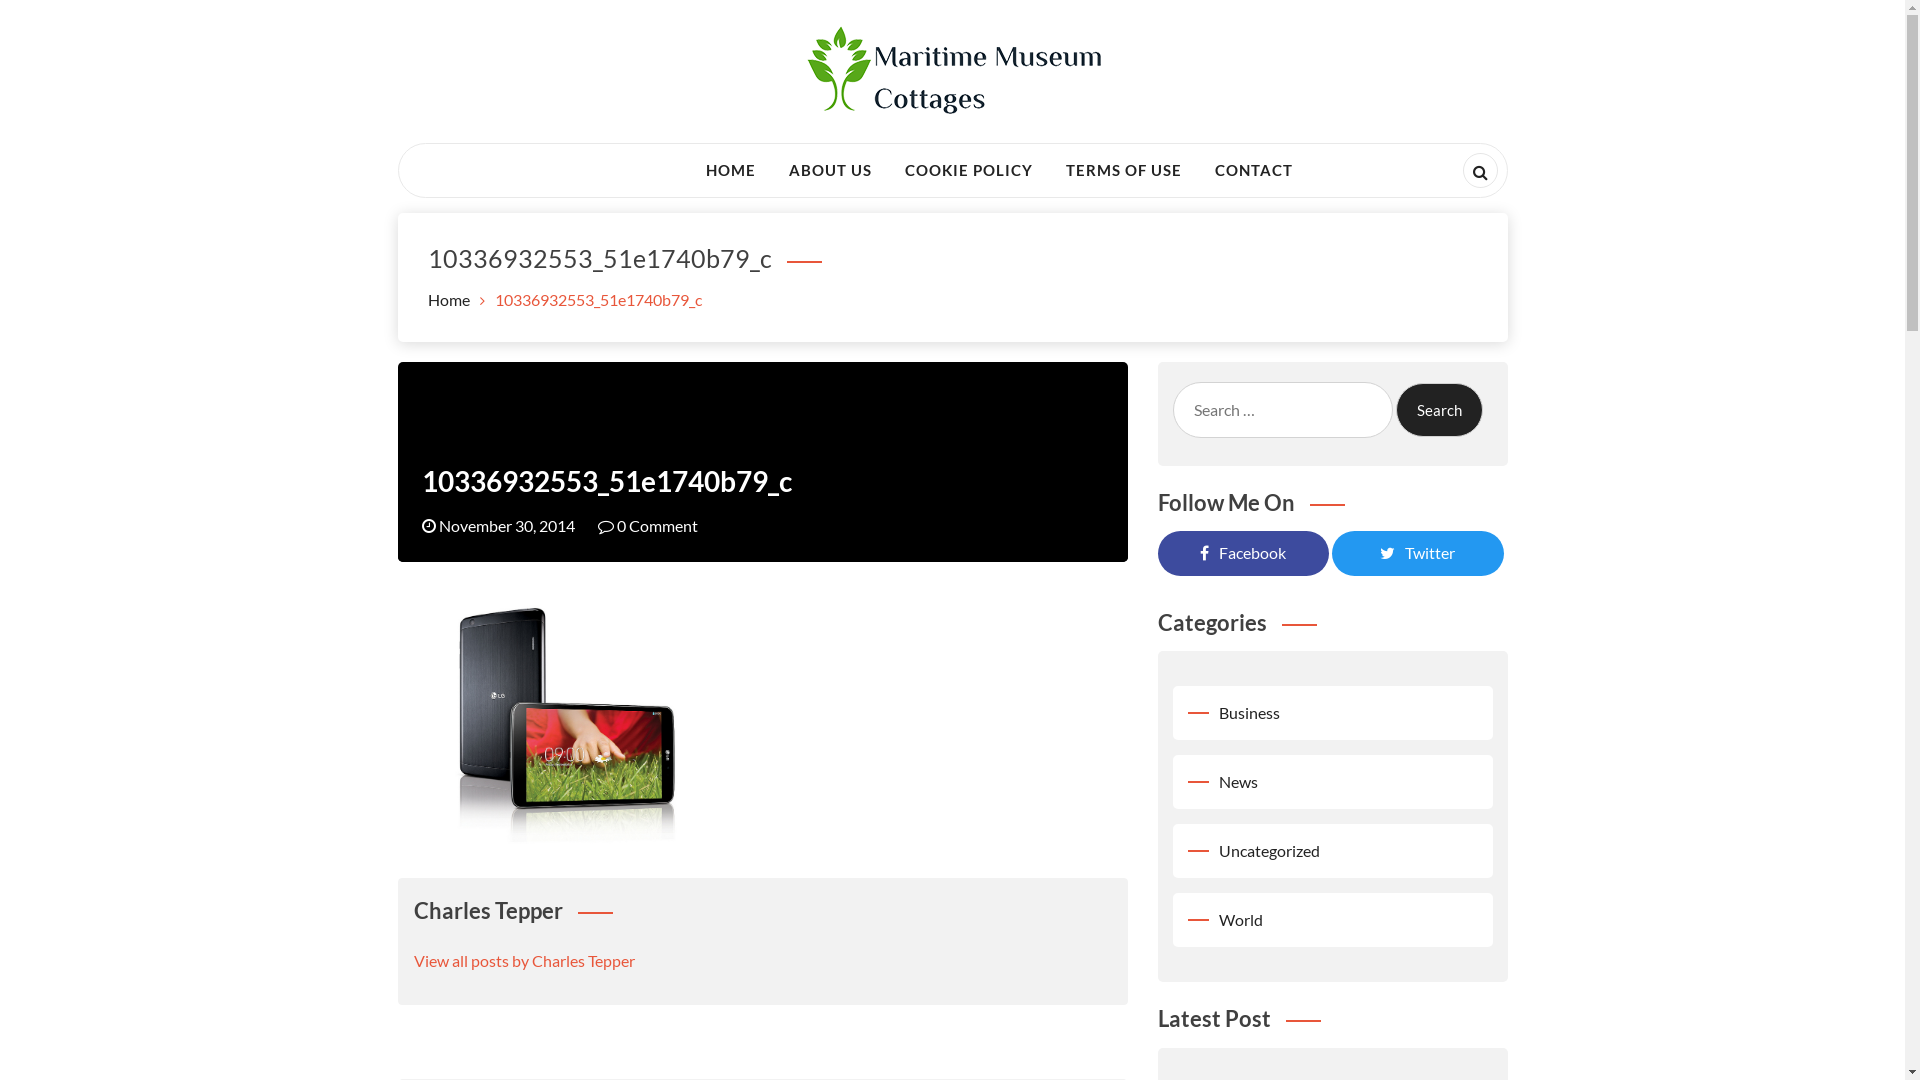 This screenshot has height=1080, width=1920. I want to click on Twitter, so click(1418, 553).